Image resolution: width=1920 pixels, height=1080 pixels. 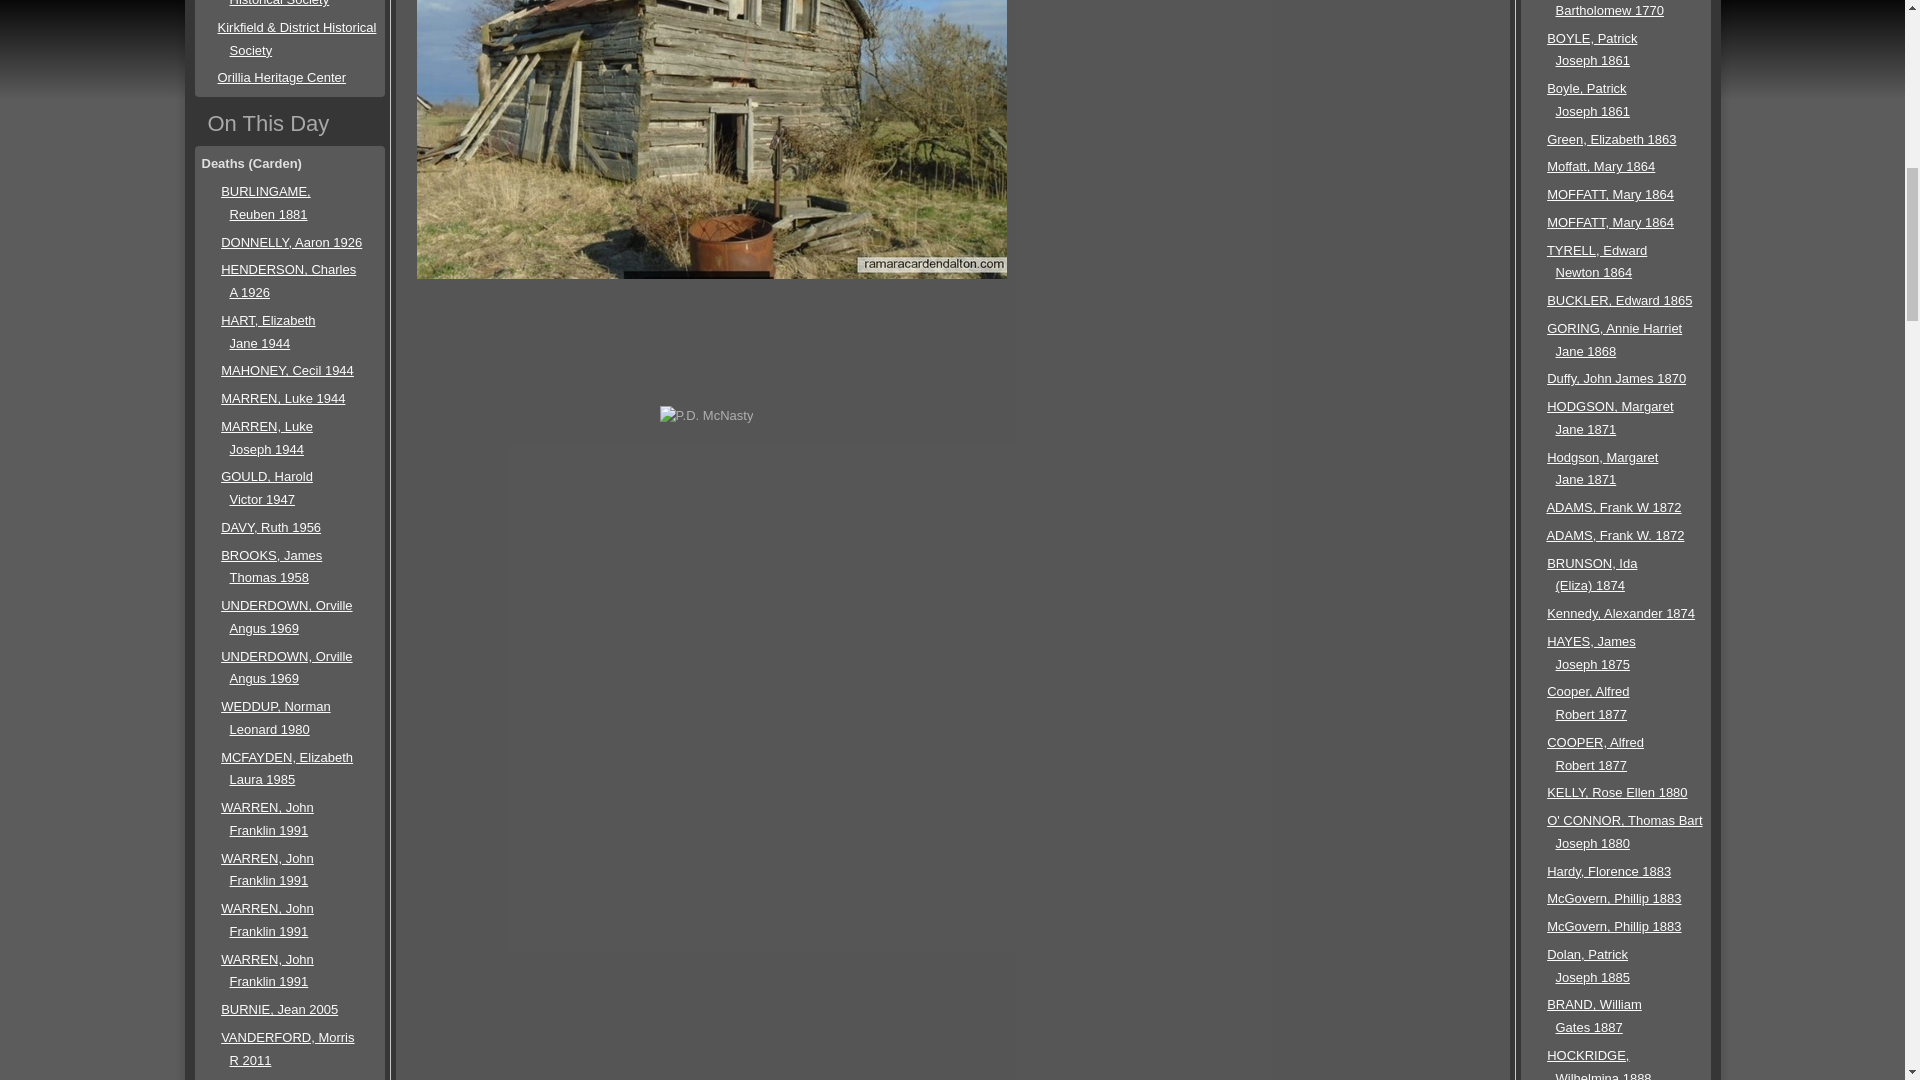 What do you see at coordinates (266, 438) in the screenshot?
I see `MARREN, Luke Joseph 1944` at bounding box center [266, 438].